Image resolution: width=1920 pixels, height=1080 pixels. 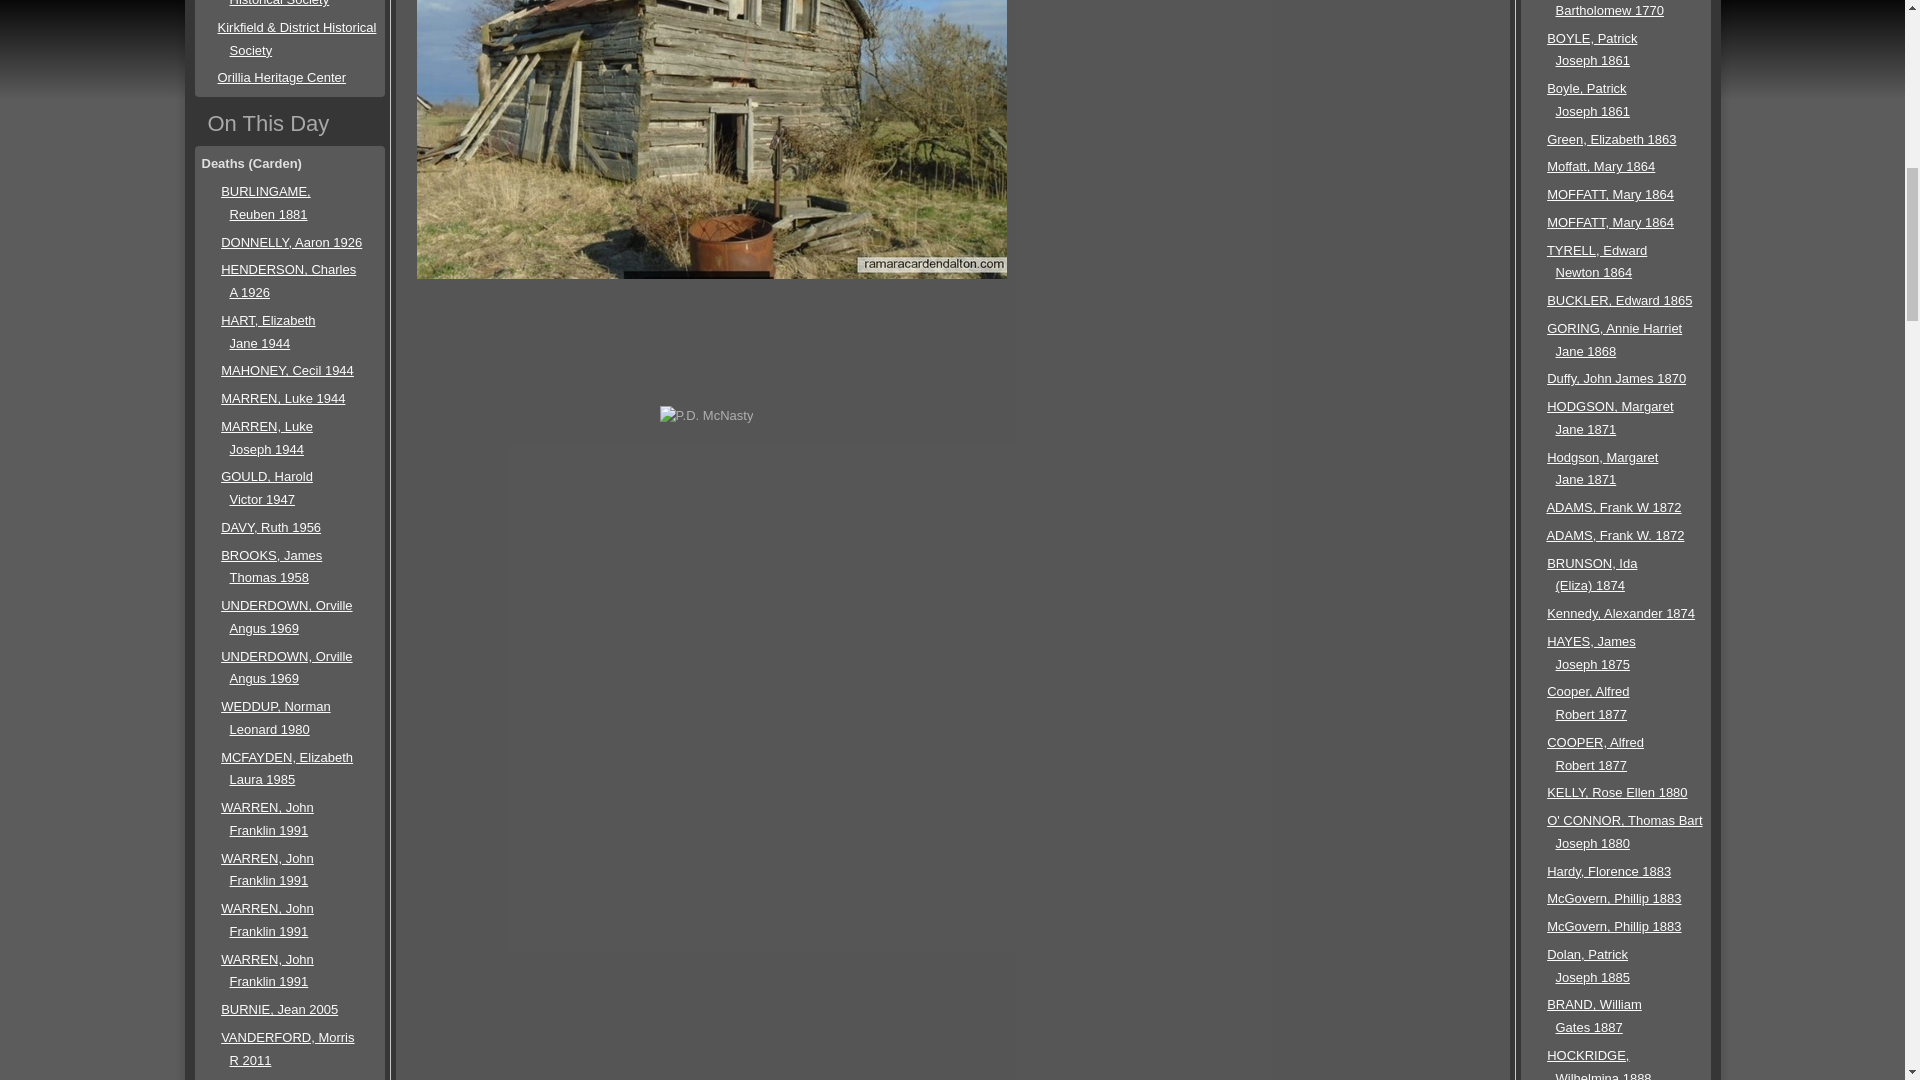 What do you see at coordinates (266, 438) in the screenshot?
I see `MARREN, Luke Joseph 1944` at bounding box center [266, 438].